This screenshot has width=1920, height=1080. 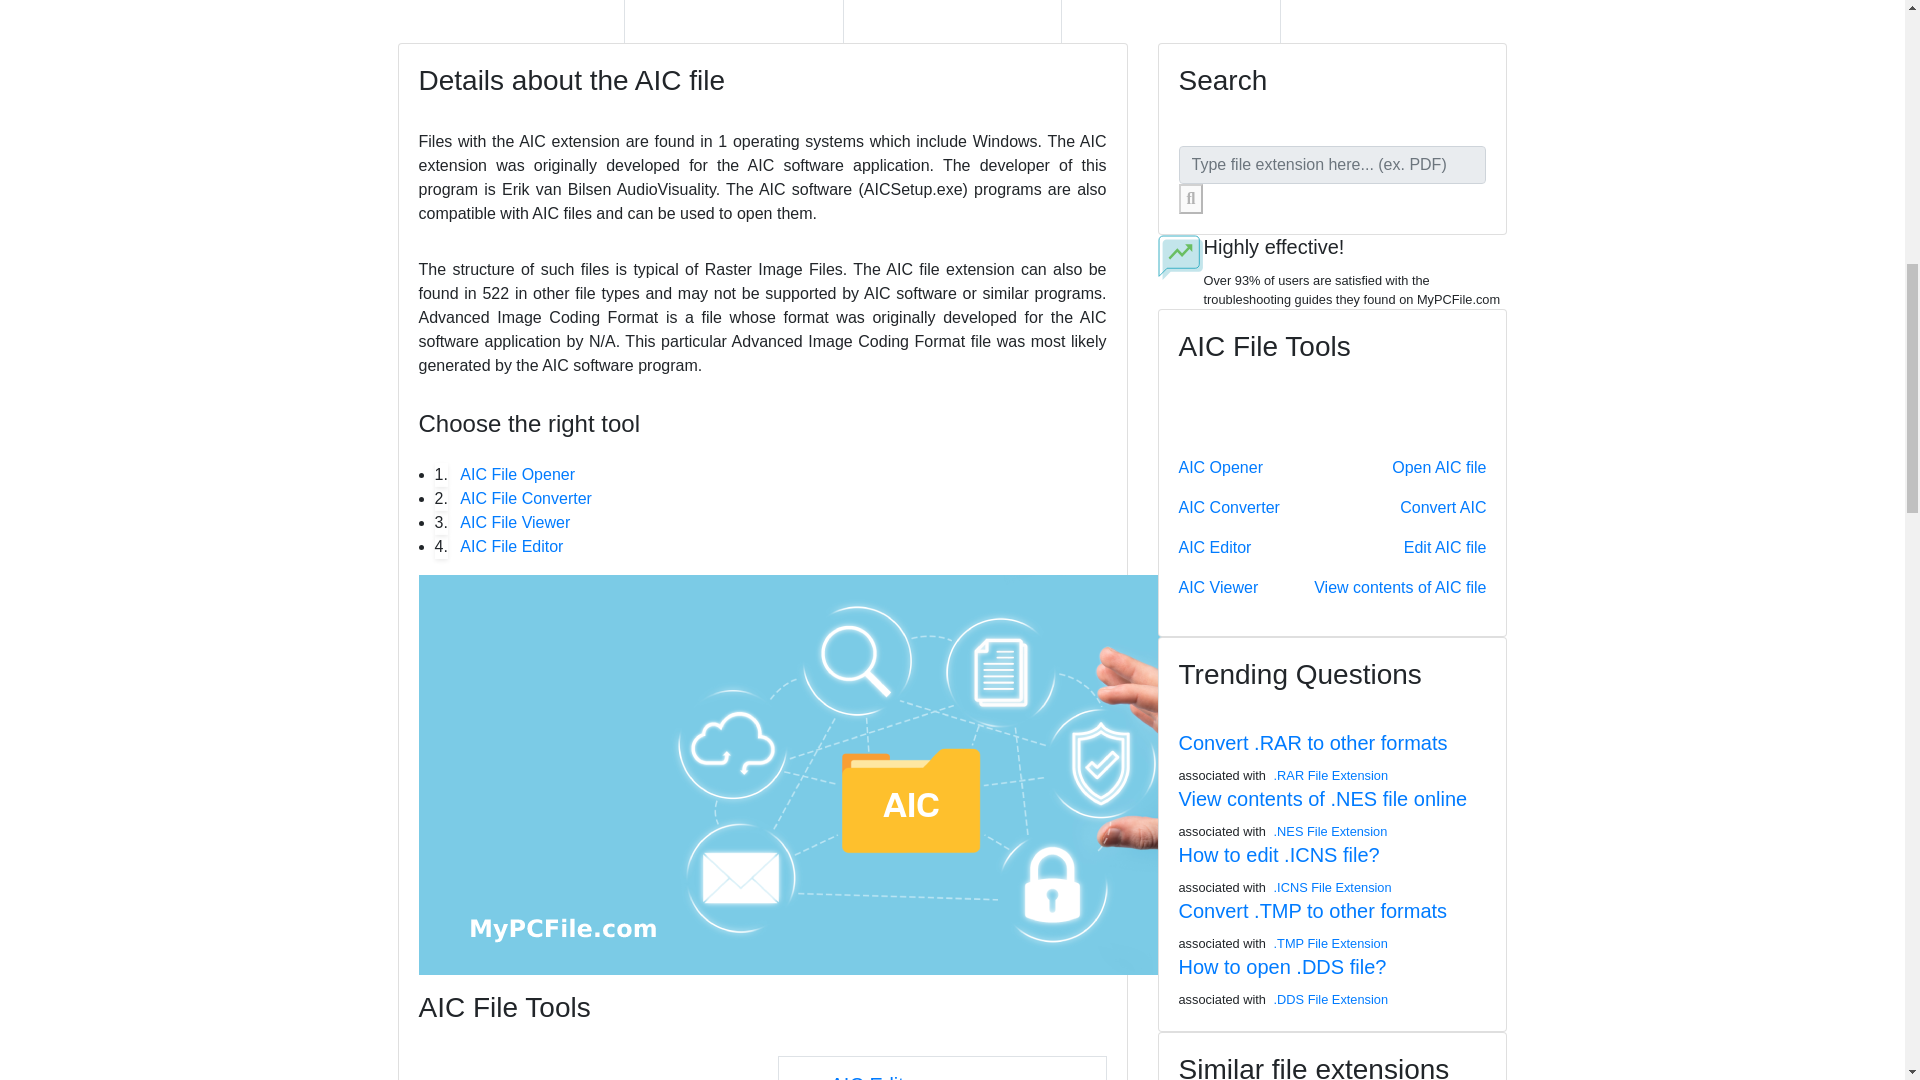 I want to click on AIC File Opener, so click(x=517, y=475).